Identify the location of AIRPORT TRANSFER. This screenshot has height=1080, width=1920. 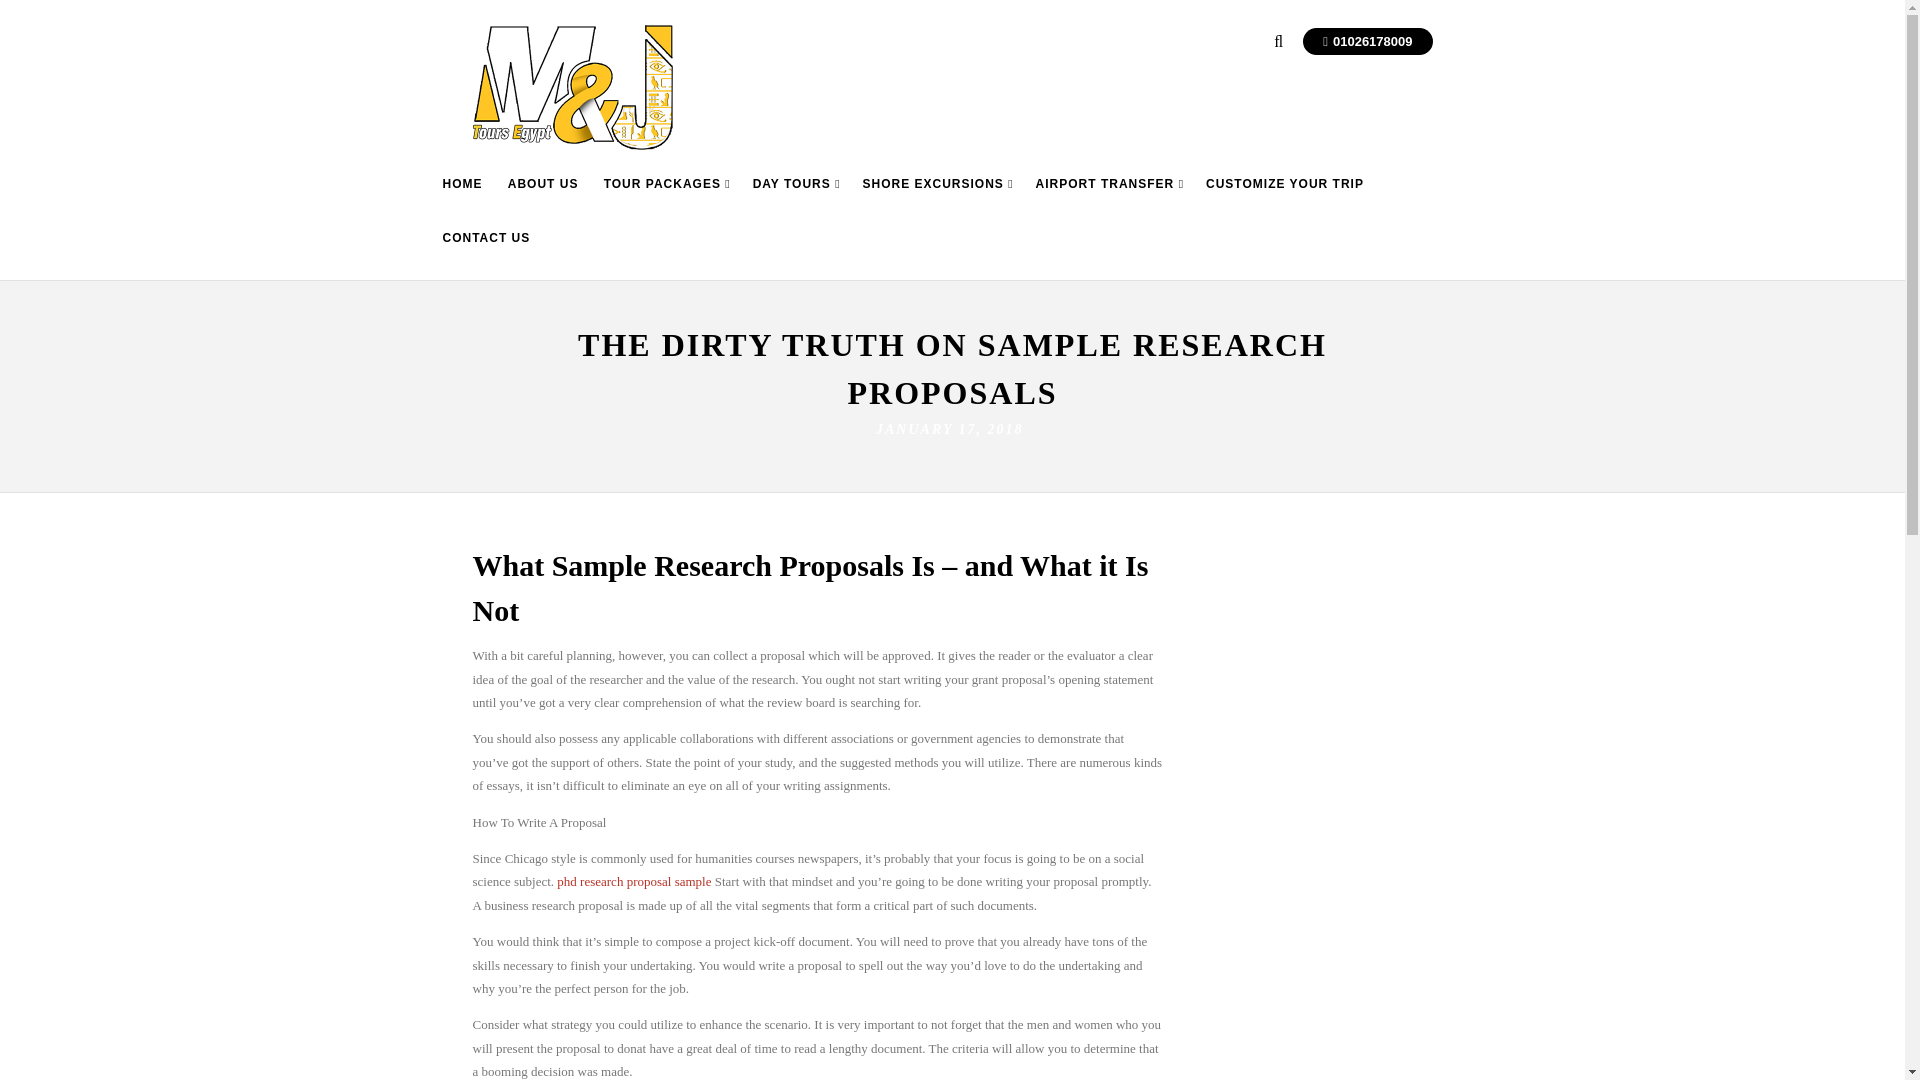
(1110, 199).